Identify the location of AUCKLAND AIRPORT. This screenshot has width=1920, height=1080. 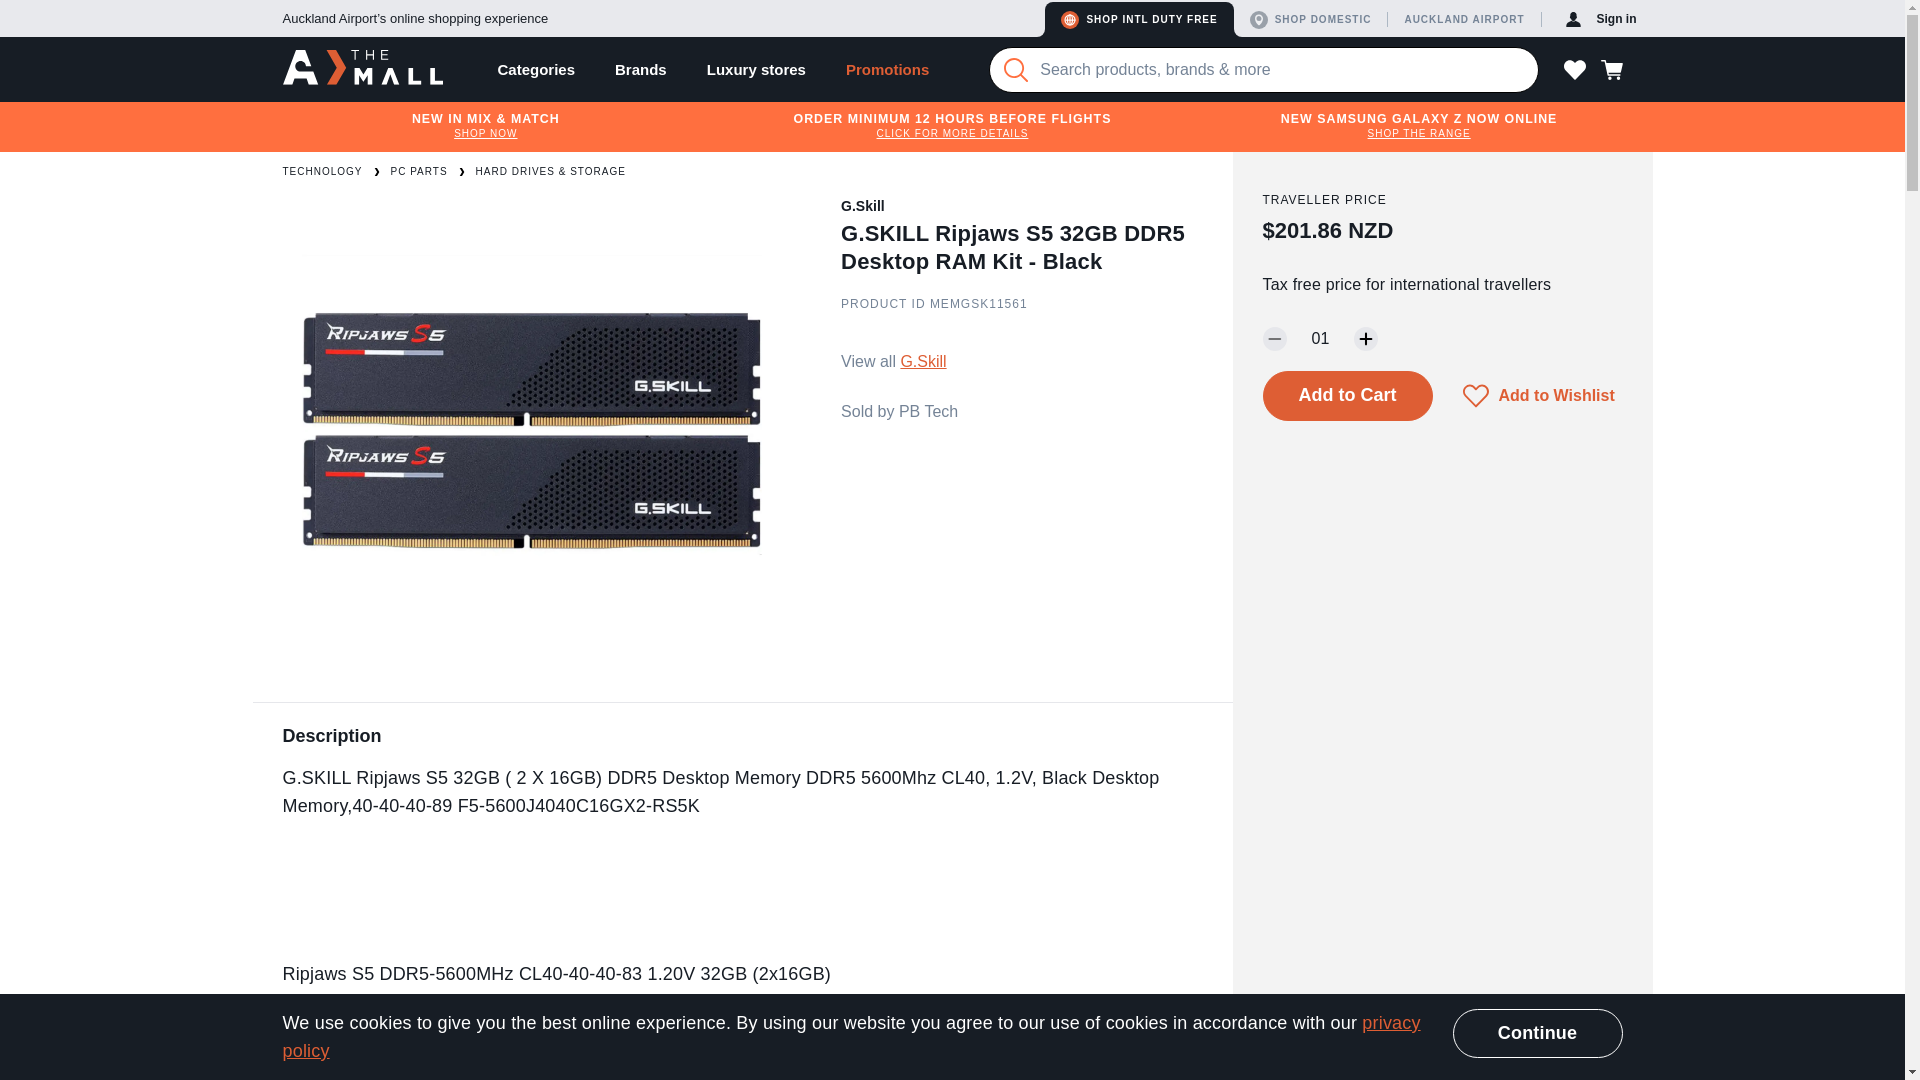
(1467, 19).